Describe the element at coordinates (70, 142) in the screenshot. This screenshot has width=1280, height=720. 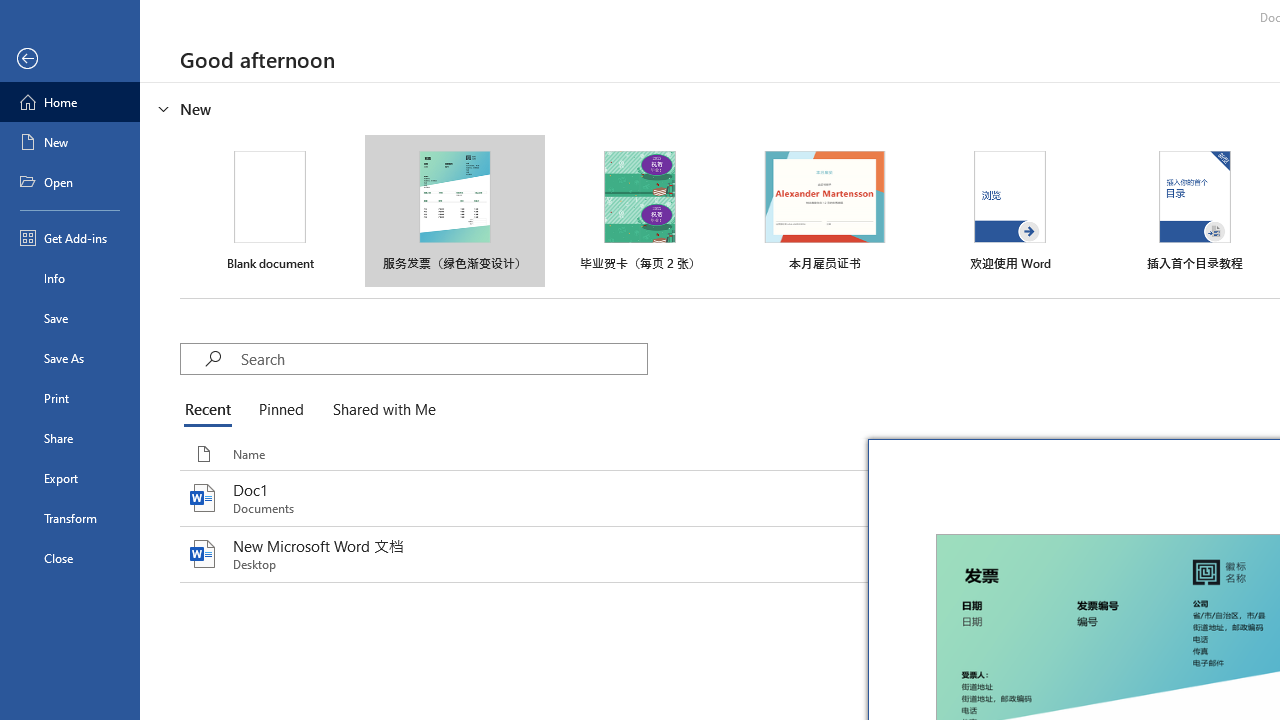
I see `New` at that location.